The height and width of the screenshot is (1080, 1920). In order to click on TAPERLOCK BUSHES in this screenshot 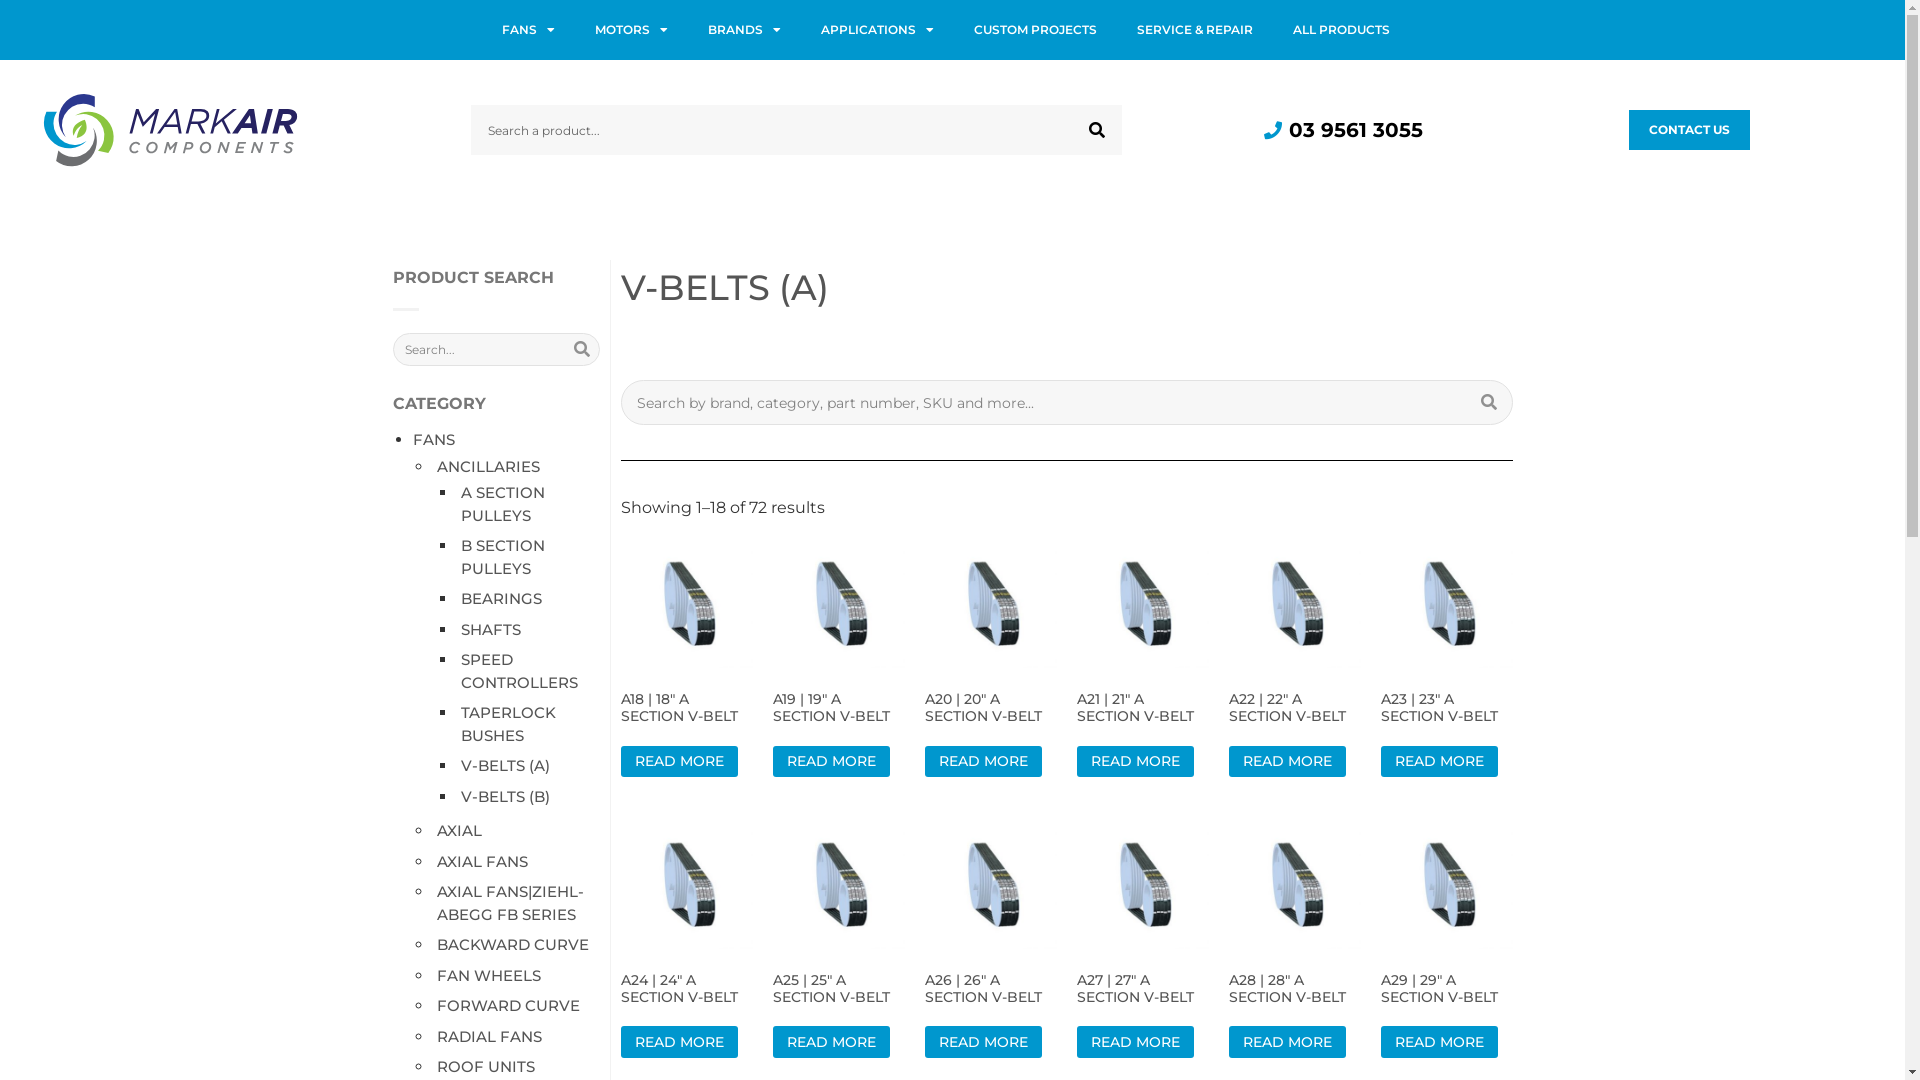, I will do `click(508, 724)`.